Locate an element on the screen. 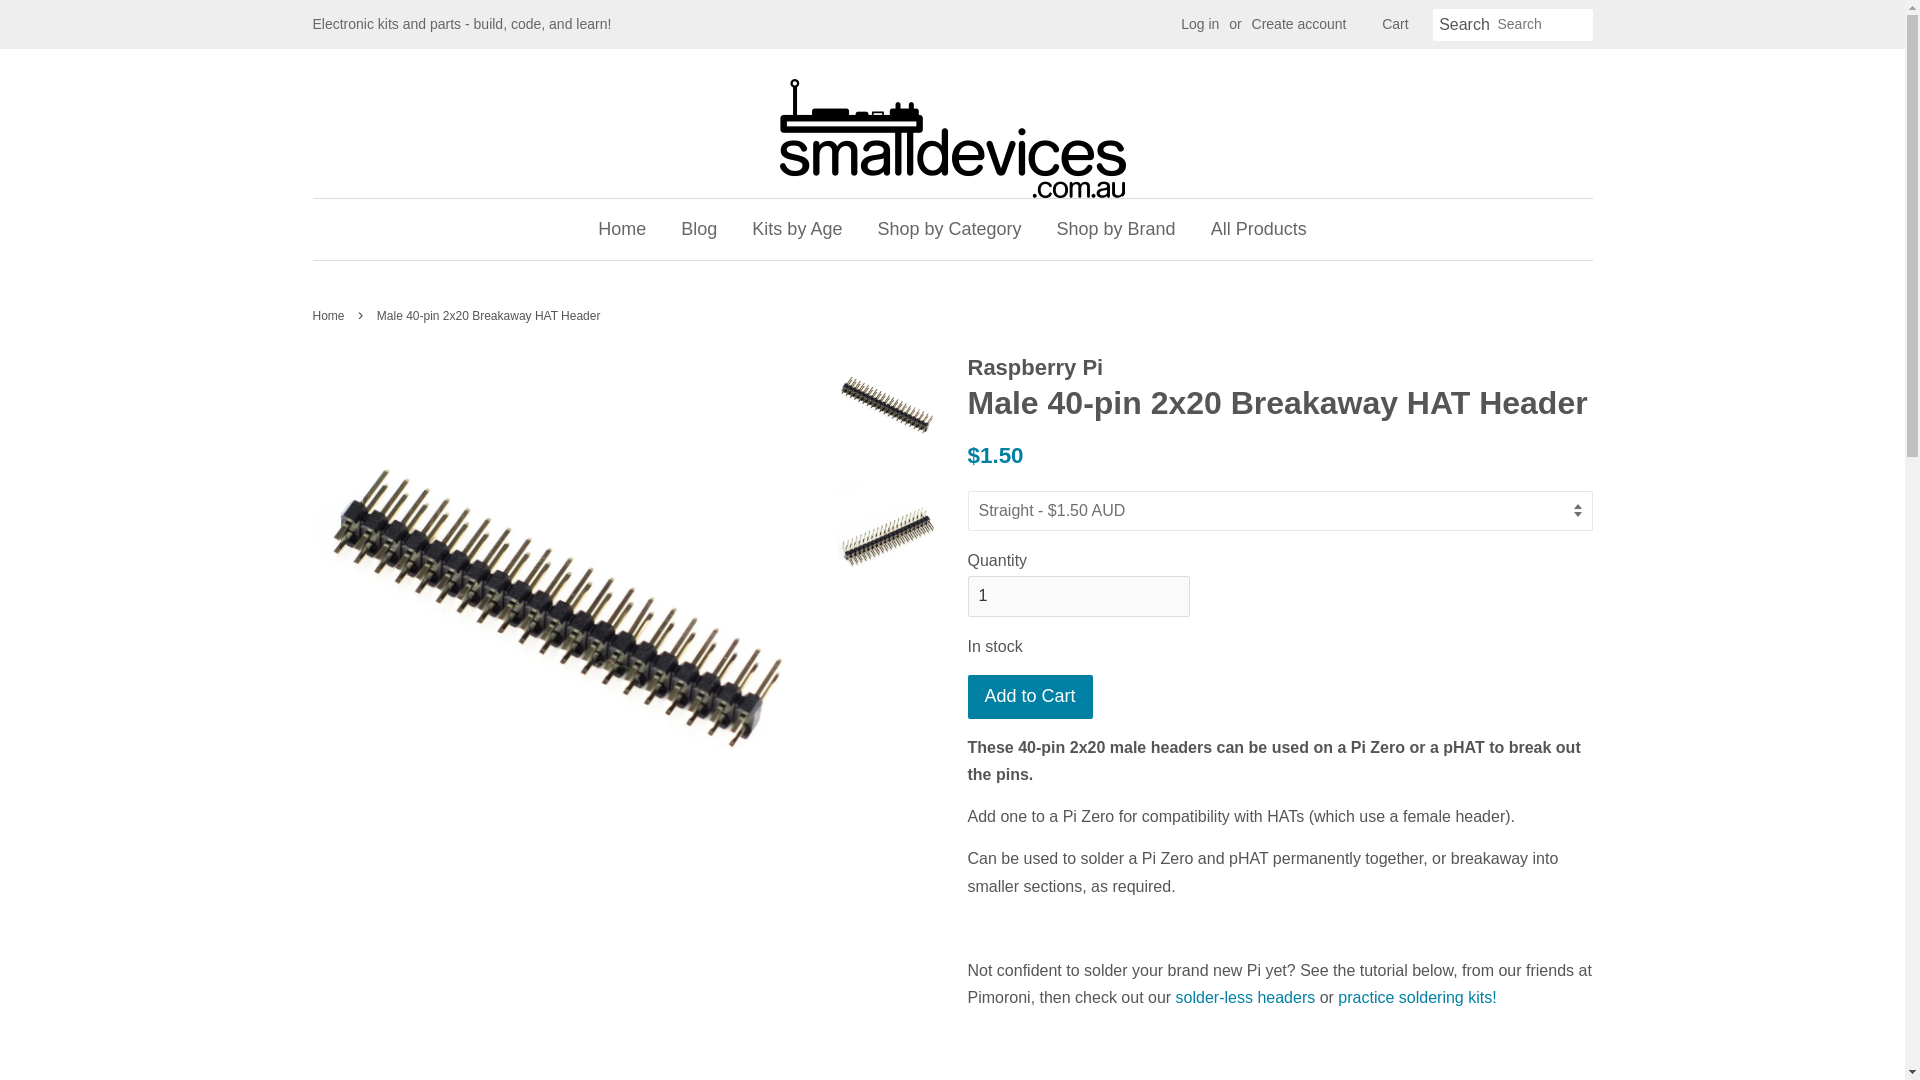 This screenshot has height=1080, width=1920. Log in is located at coordinates (1200, 24).